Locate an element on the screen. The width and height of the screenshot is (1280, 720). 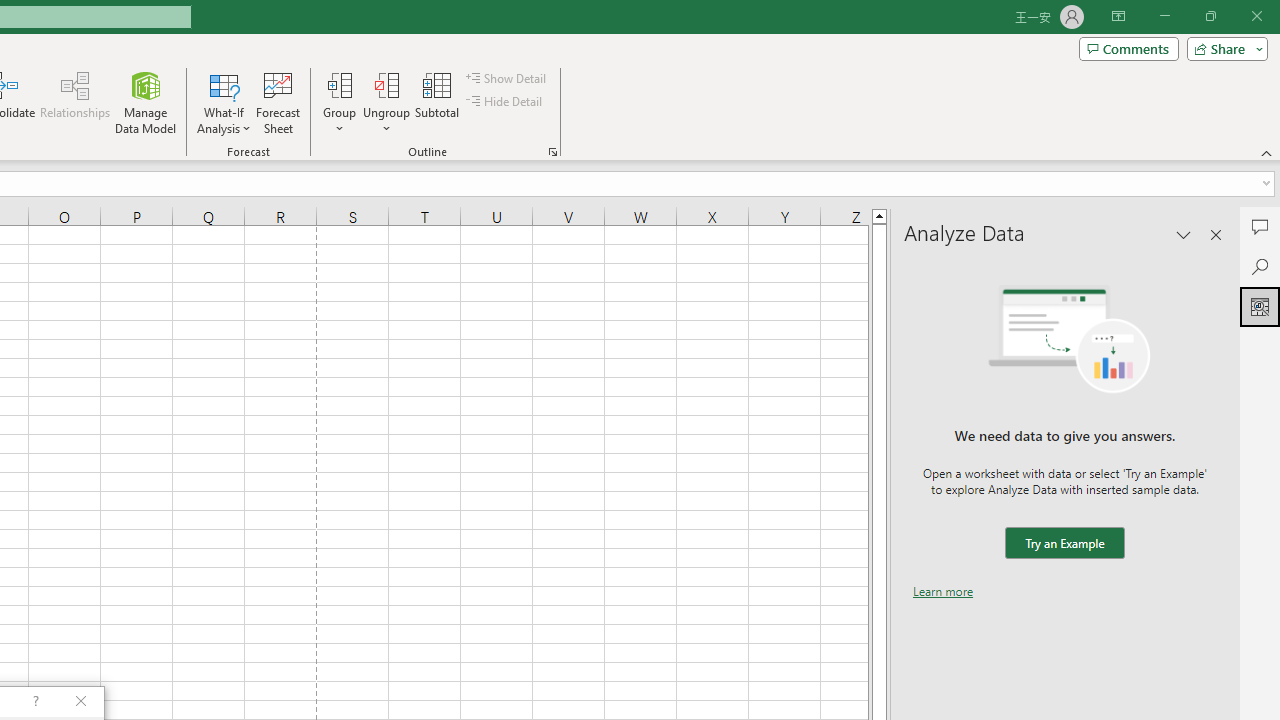
Close pane is located at coordinates (1216, 234).